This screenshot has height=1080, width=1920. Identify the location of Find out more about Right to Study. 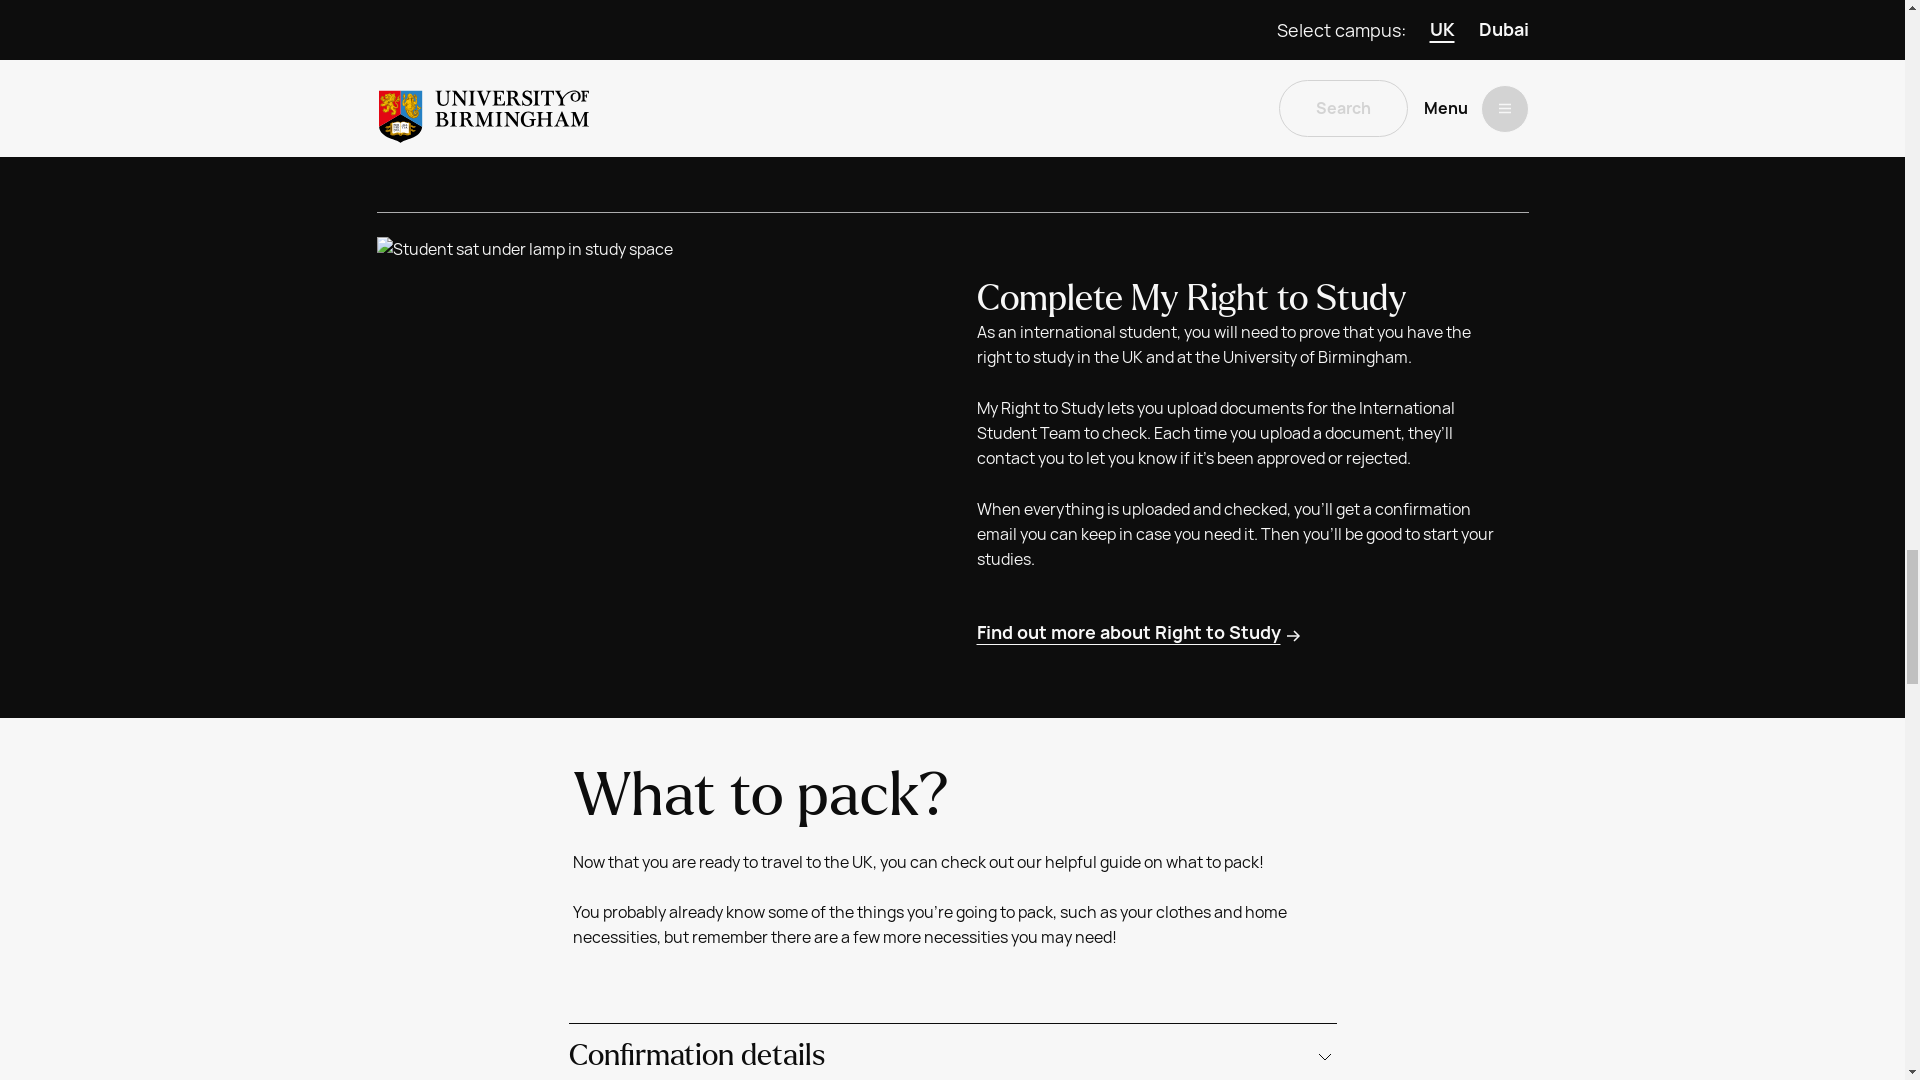
(1139, 632).